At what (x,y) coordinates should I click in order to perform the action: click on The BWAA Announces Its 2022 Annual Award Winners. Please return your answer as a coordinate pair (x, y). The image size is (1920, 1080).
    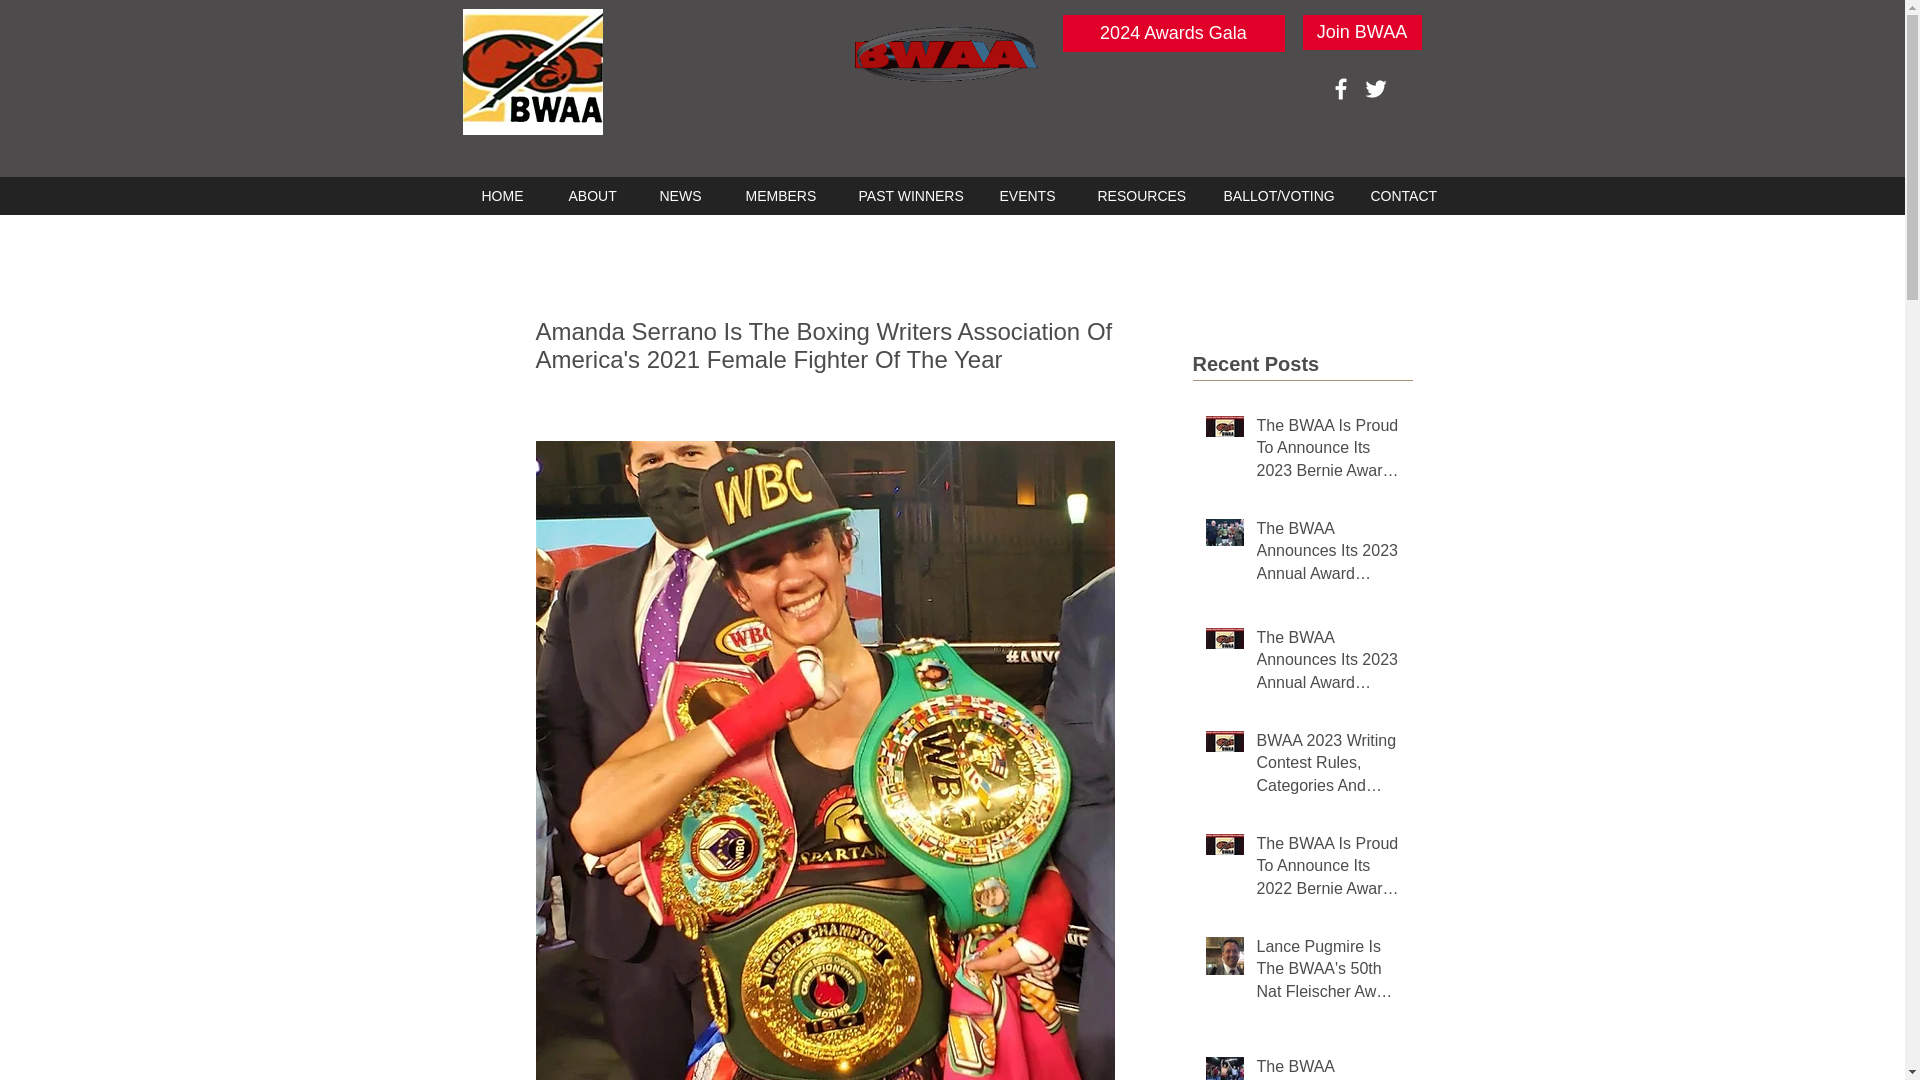
    Looking at the image, I should click on (1327, 1068).